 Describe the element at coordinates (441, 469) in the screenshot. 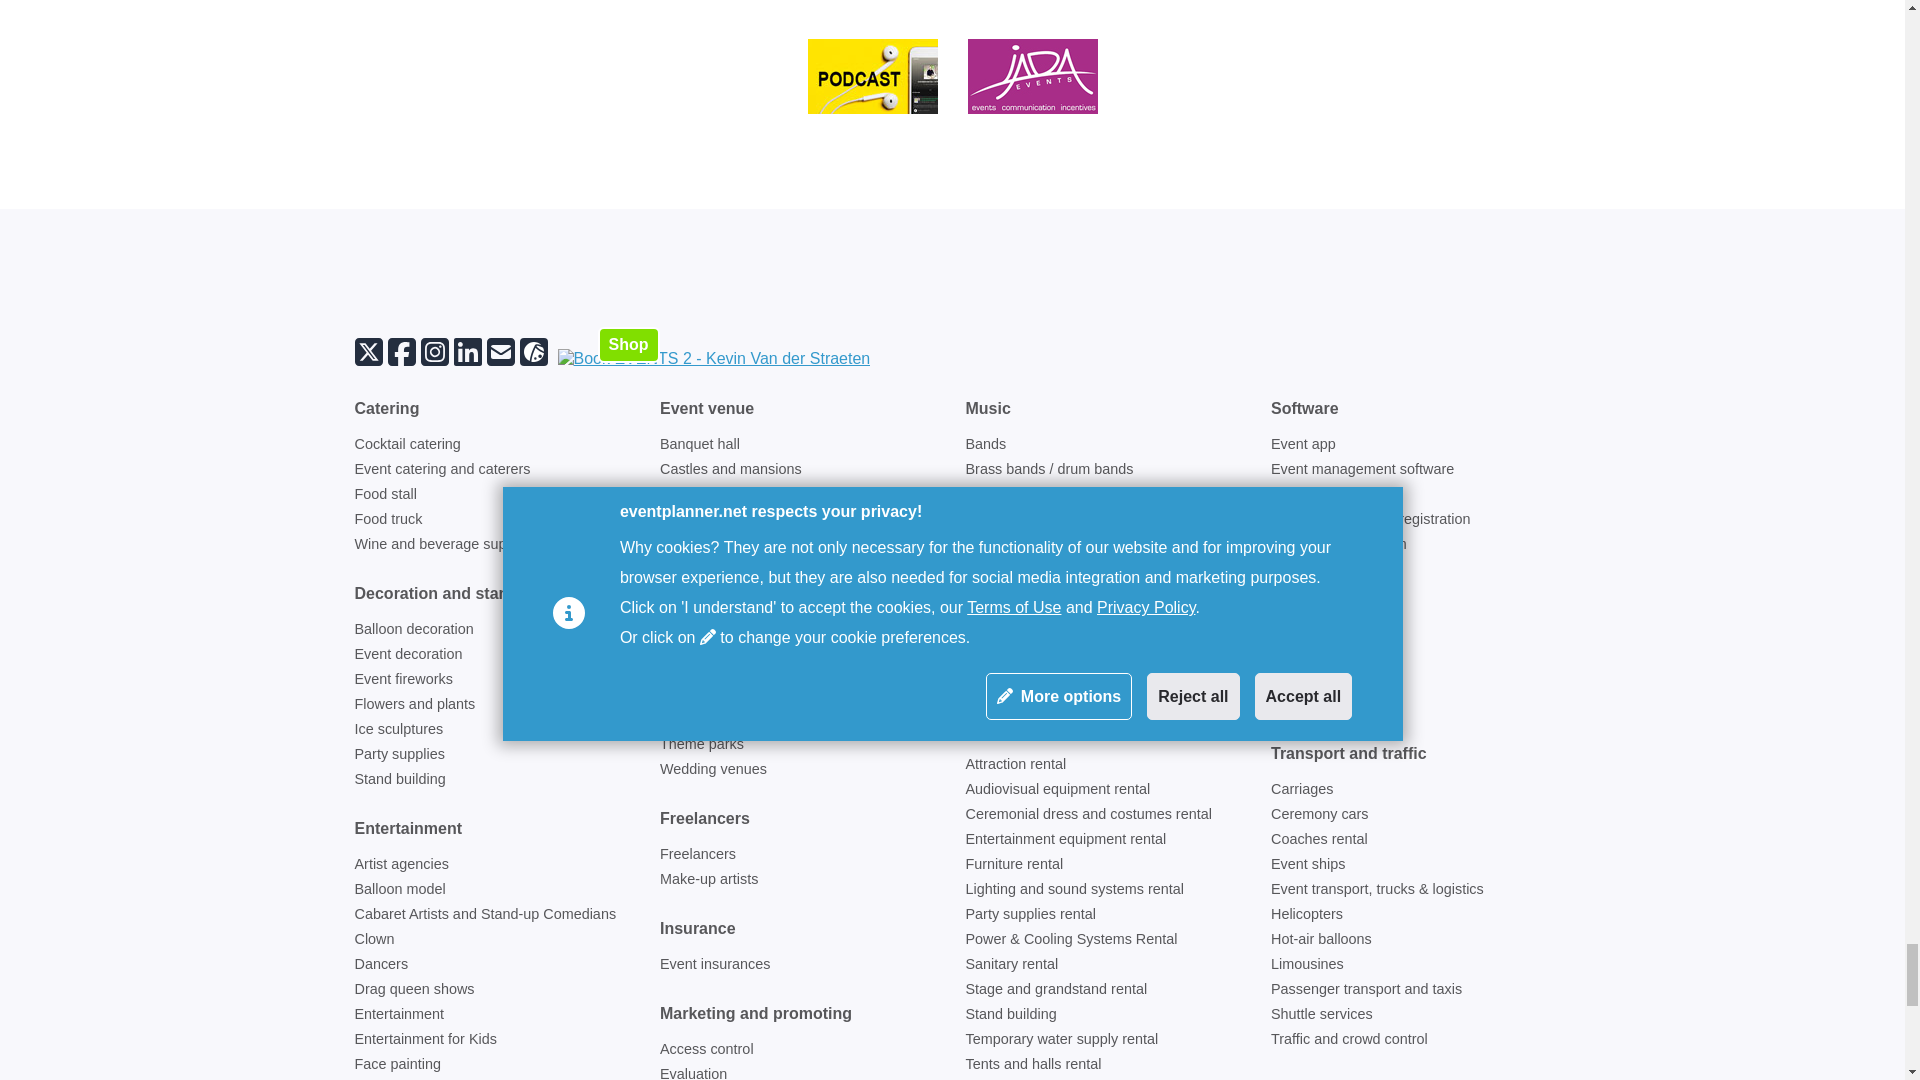

I see `Event Catering` at that location.